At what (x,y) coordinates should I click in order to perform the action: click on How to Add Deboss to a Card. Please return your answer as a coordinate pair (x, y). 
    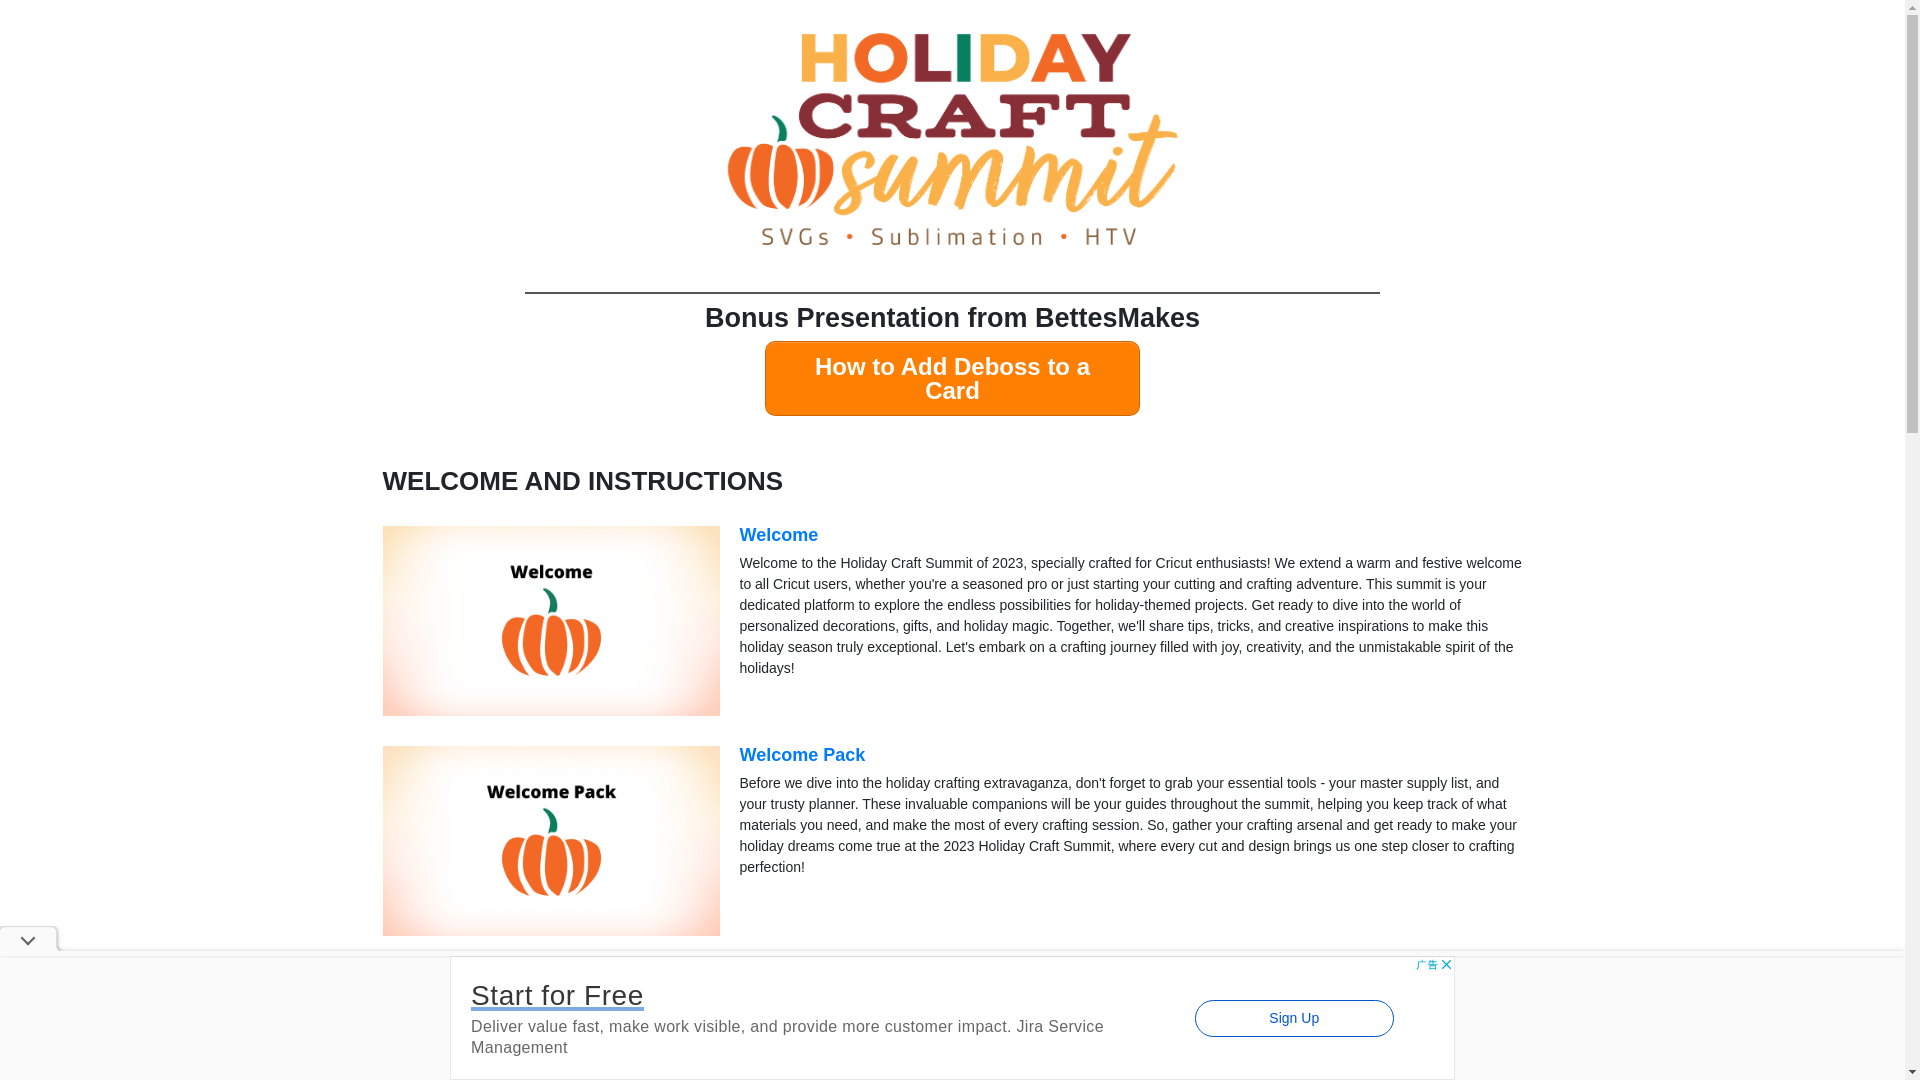
    Looking at the image, I should click on (952, 378).